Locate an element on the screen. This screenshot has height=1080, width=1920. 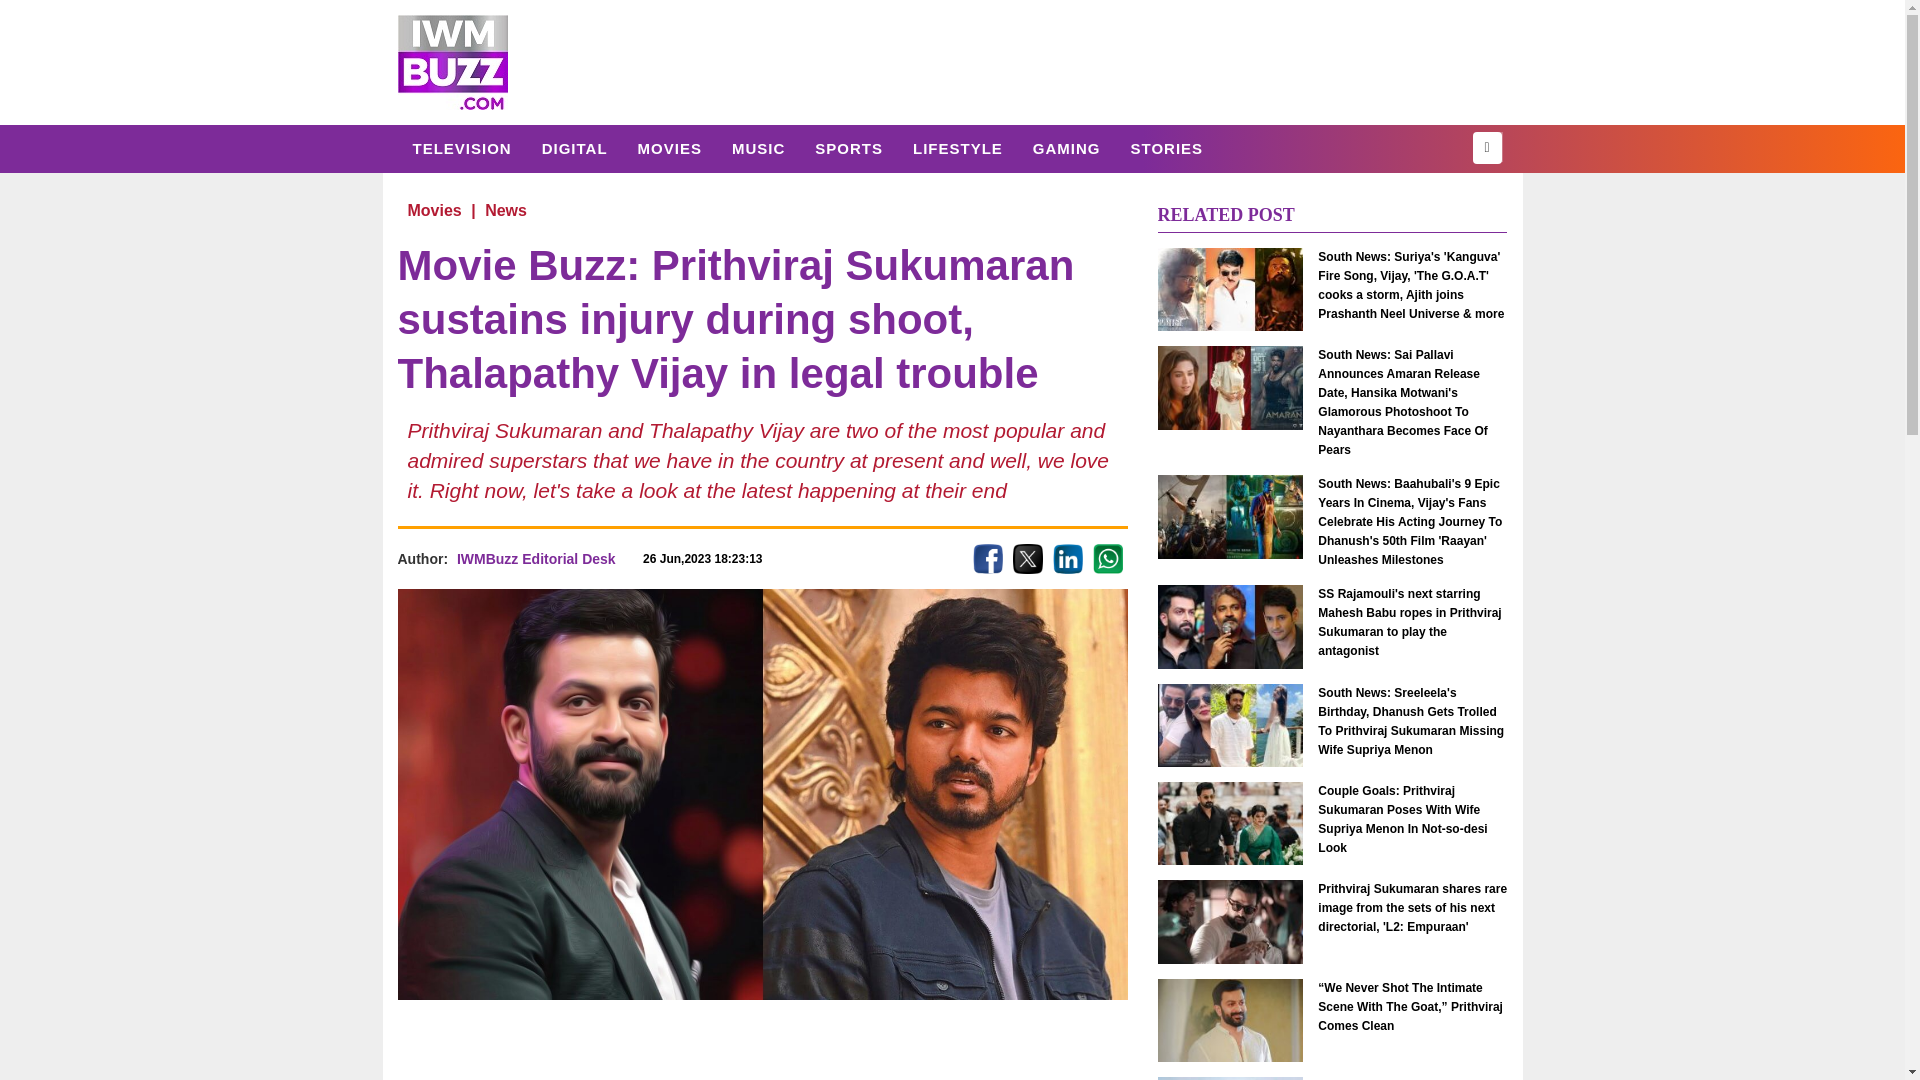
Television is located at coordinates (462, 148).